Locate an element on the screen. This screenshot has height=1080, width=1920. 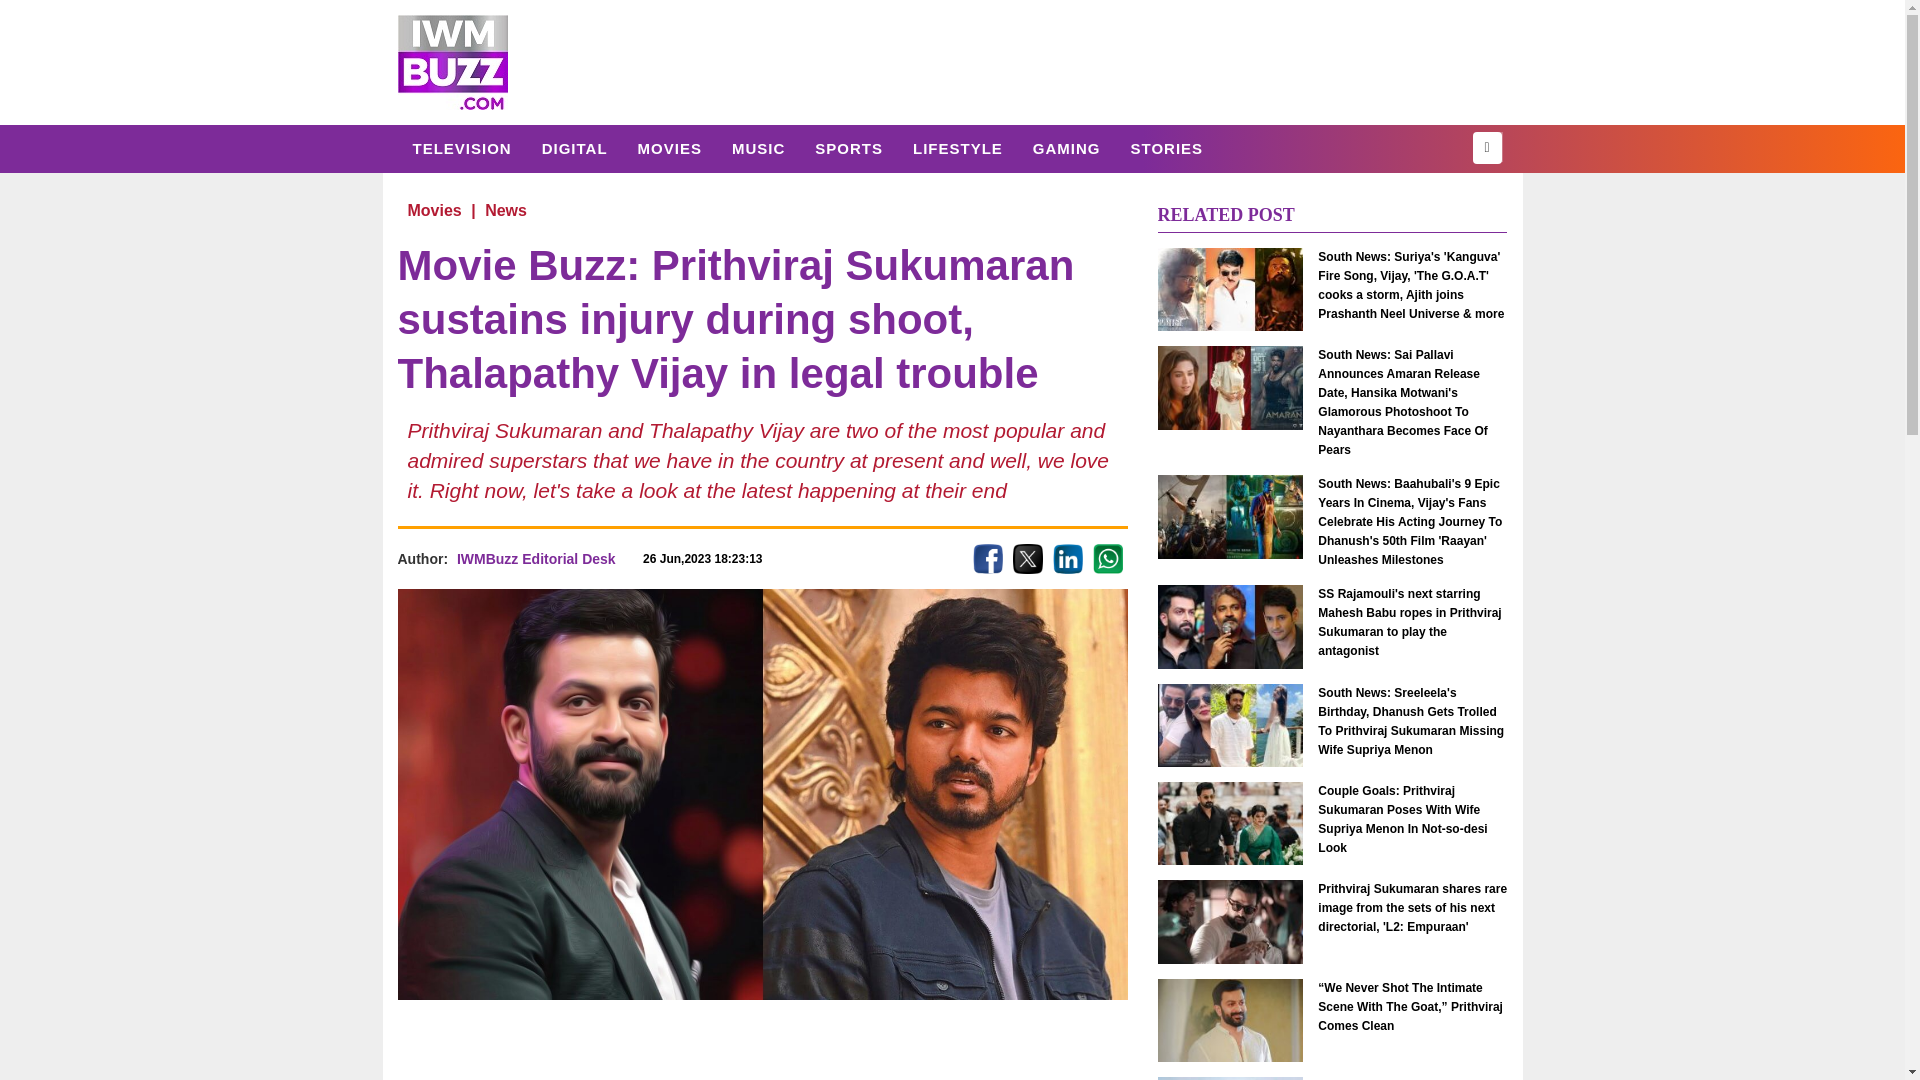
Television is located at coordinates (462, 148).